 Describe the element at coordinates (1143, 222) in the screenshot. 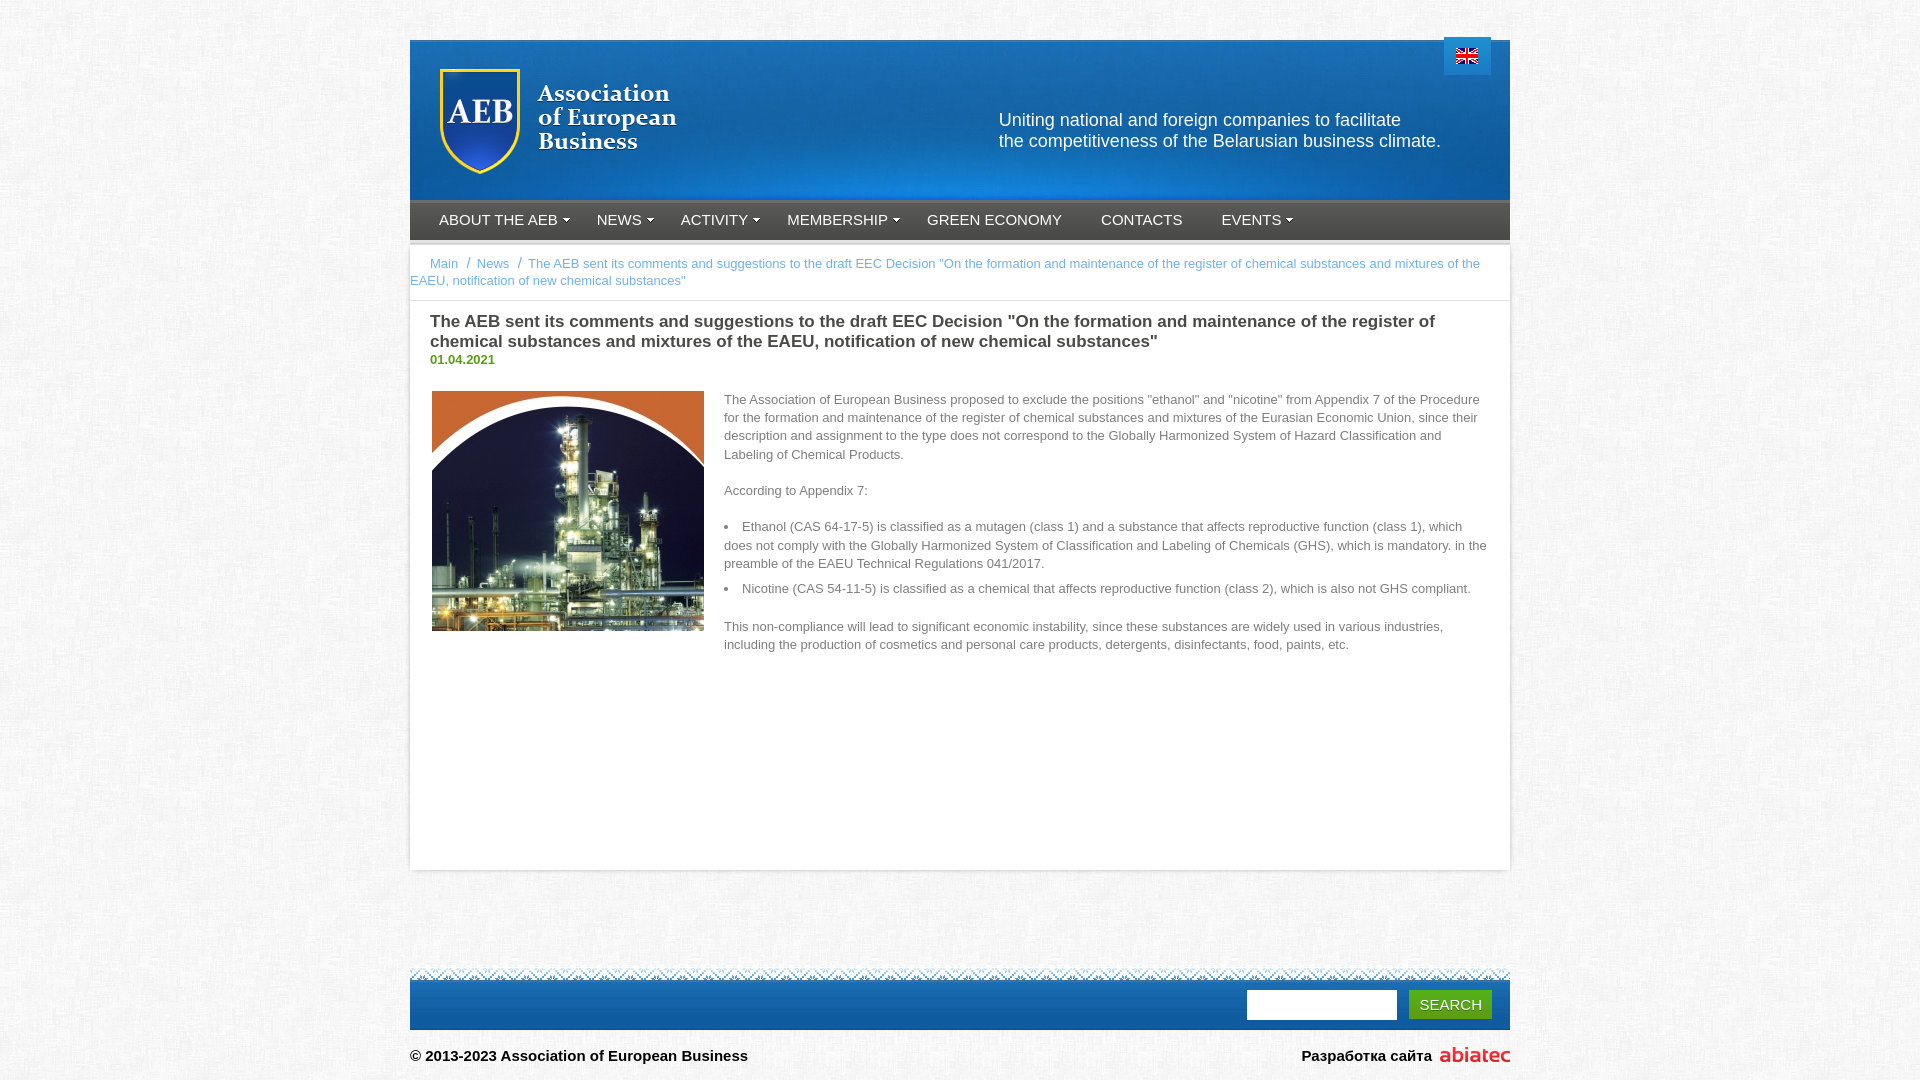

I see `CONTACTS` at that location.